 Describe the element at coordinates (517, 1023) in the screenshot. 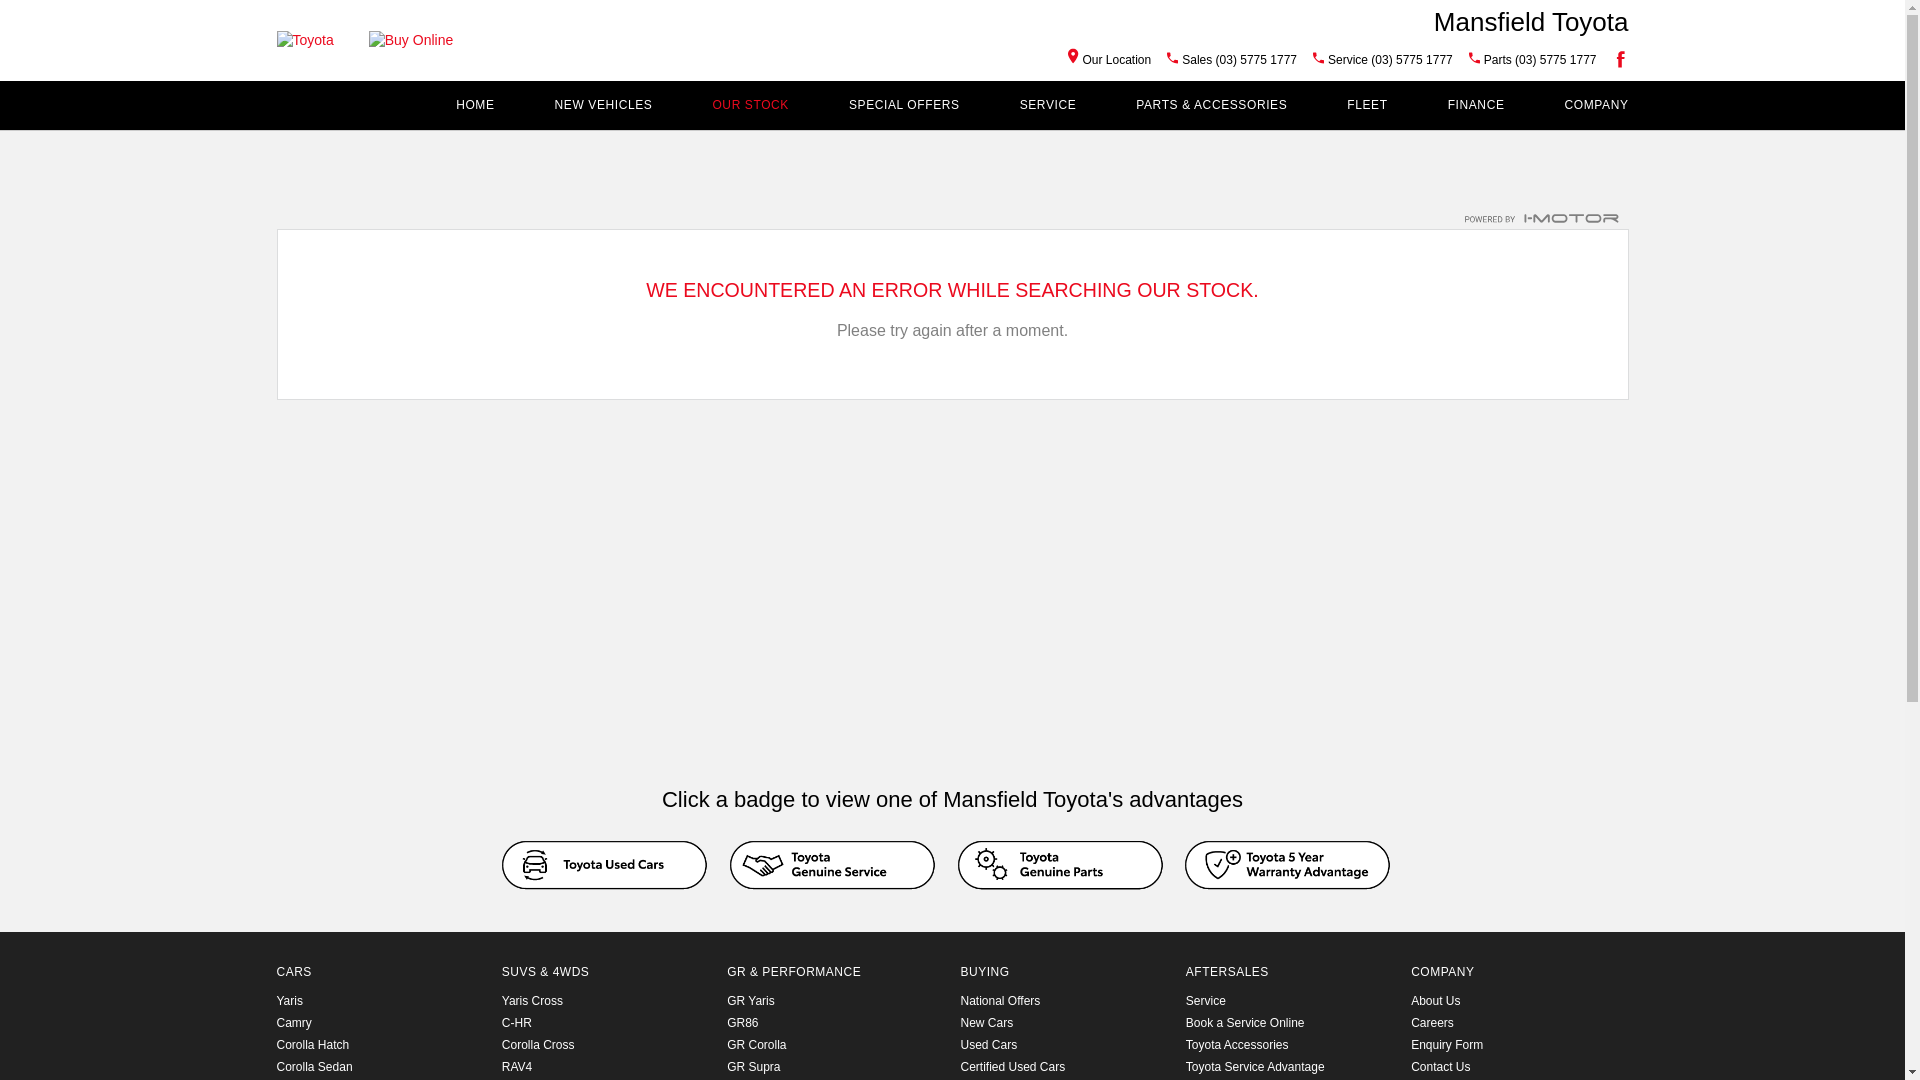

I see `C-HR` at that location.